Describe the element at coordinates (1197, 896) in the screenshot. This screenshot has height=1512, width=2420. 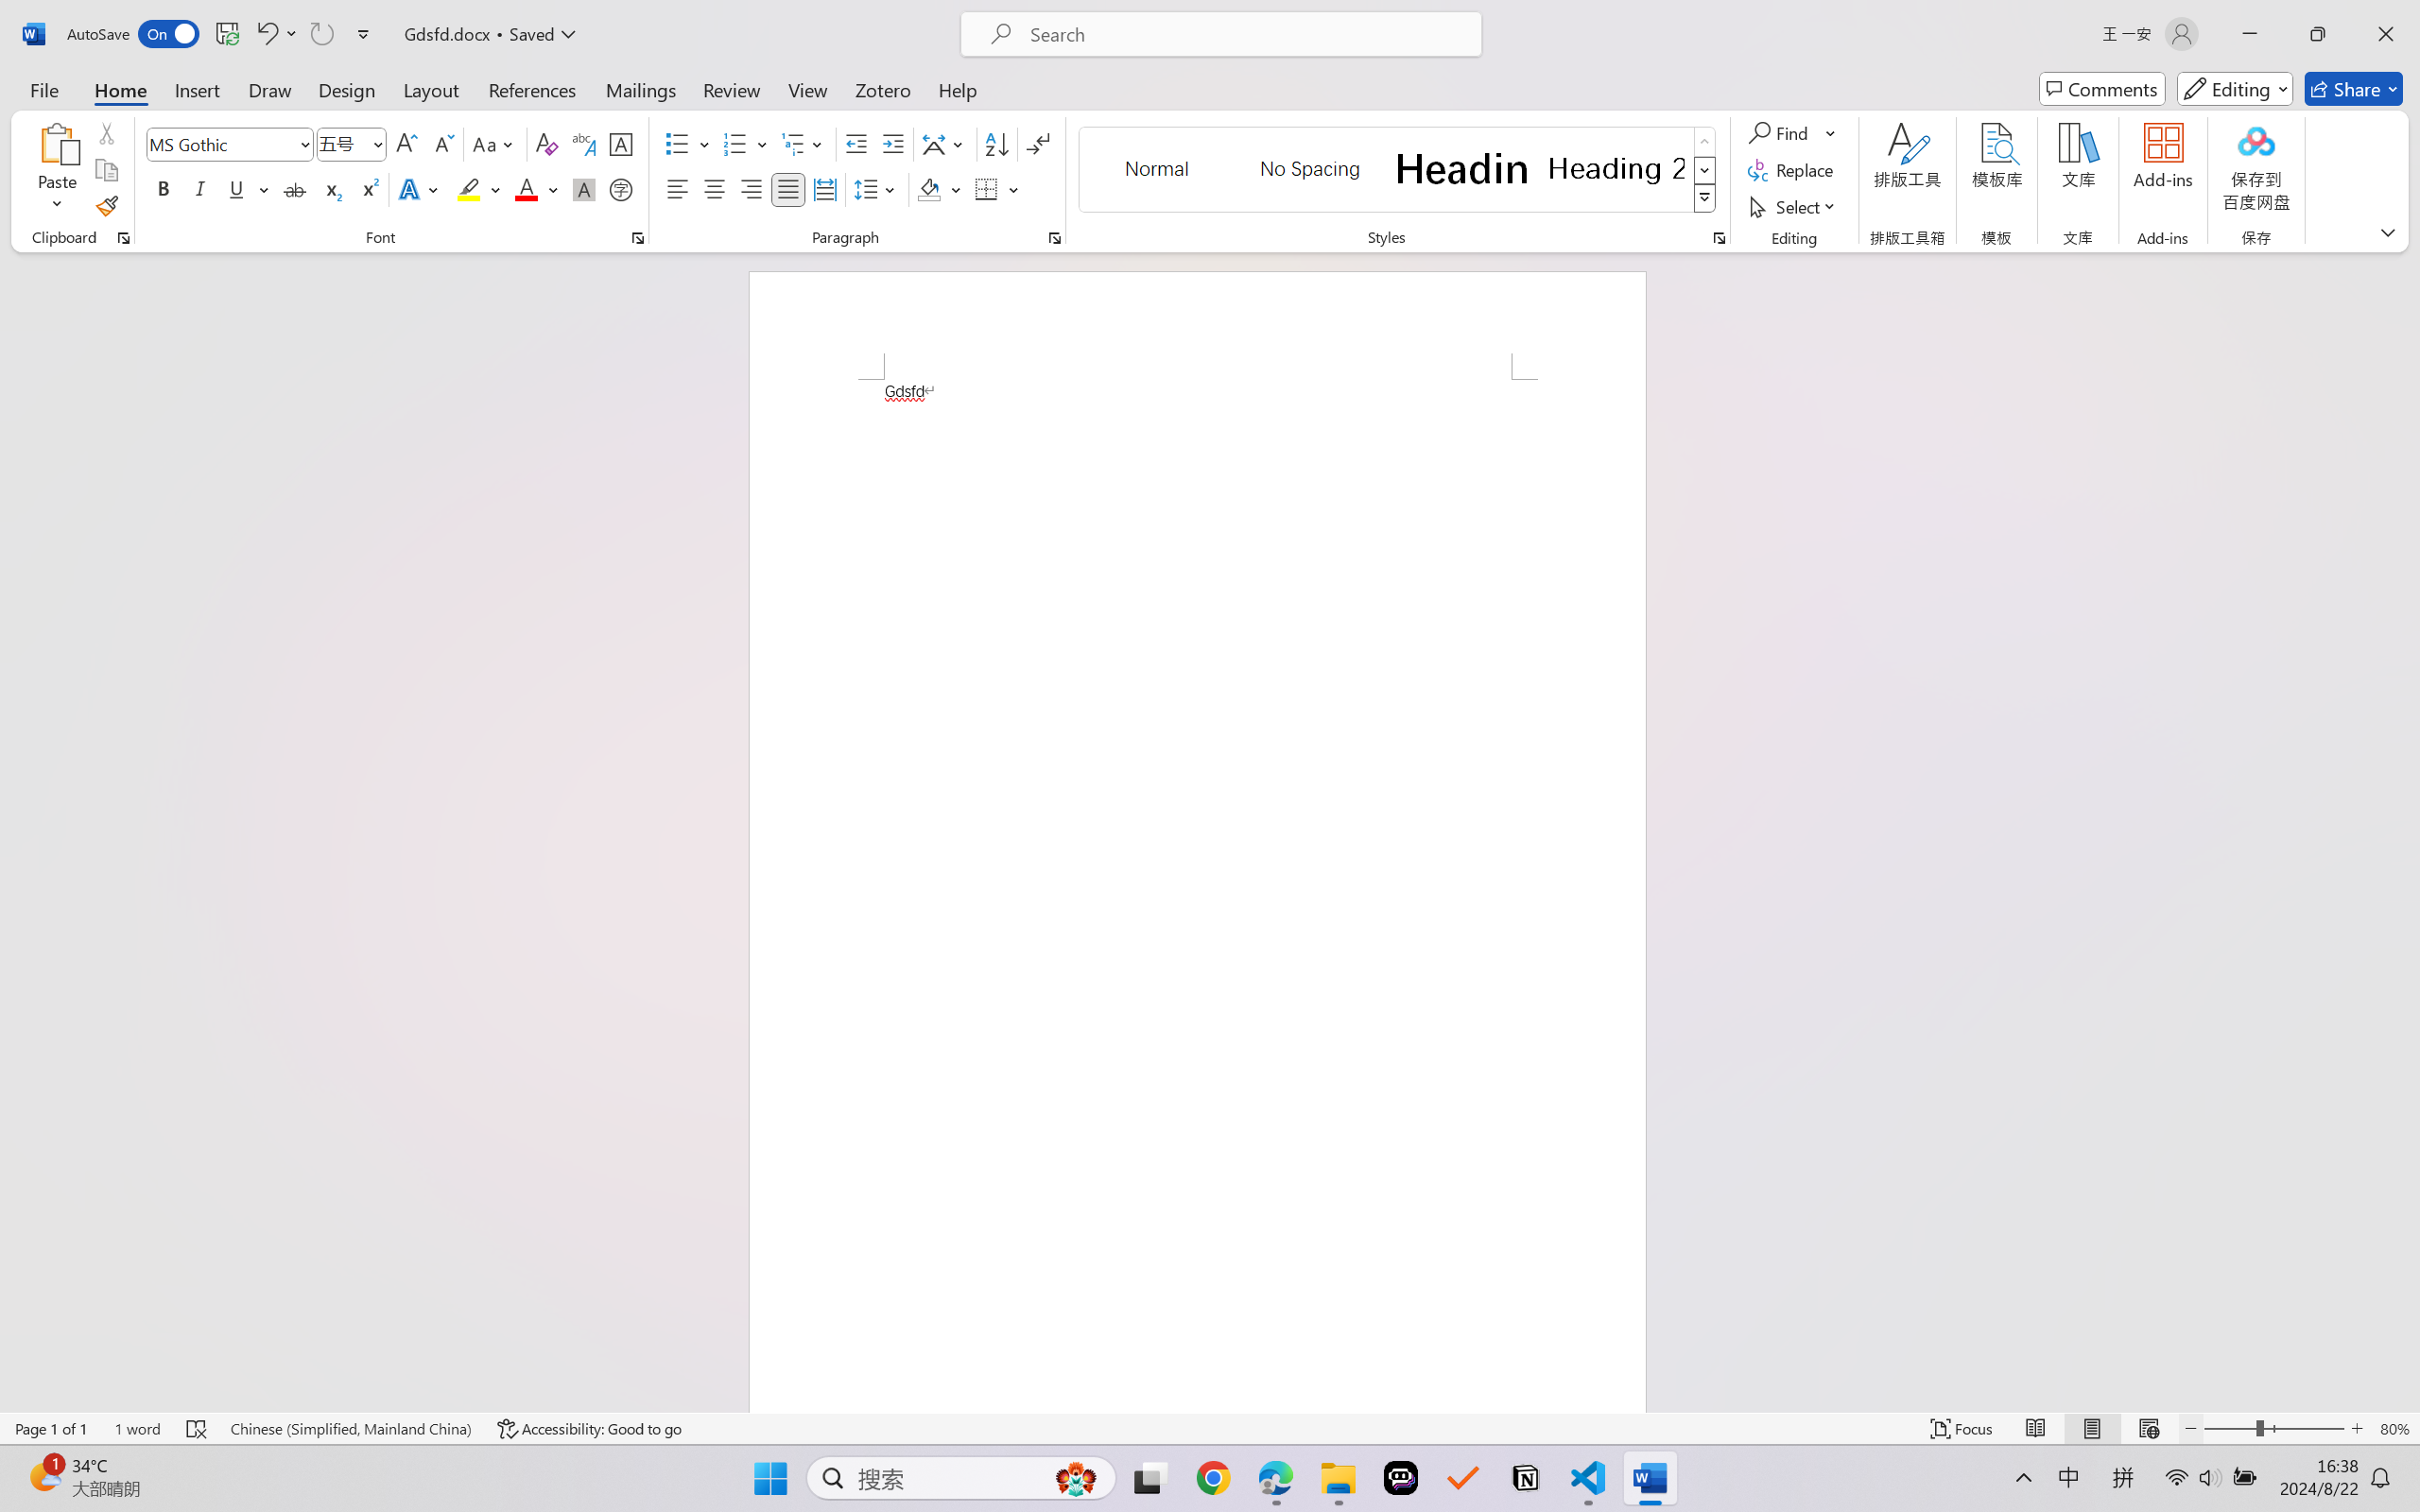
I see `Page 1 content` at that location.